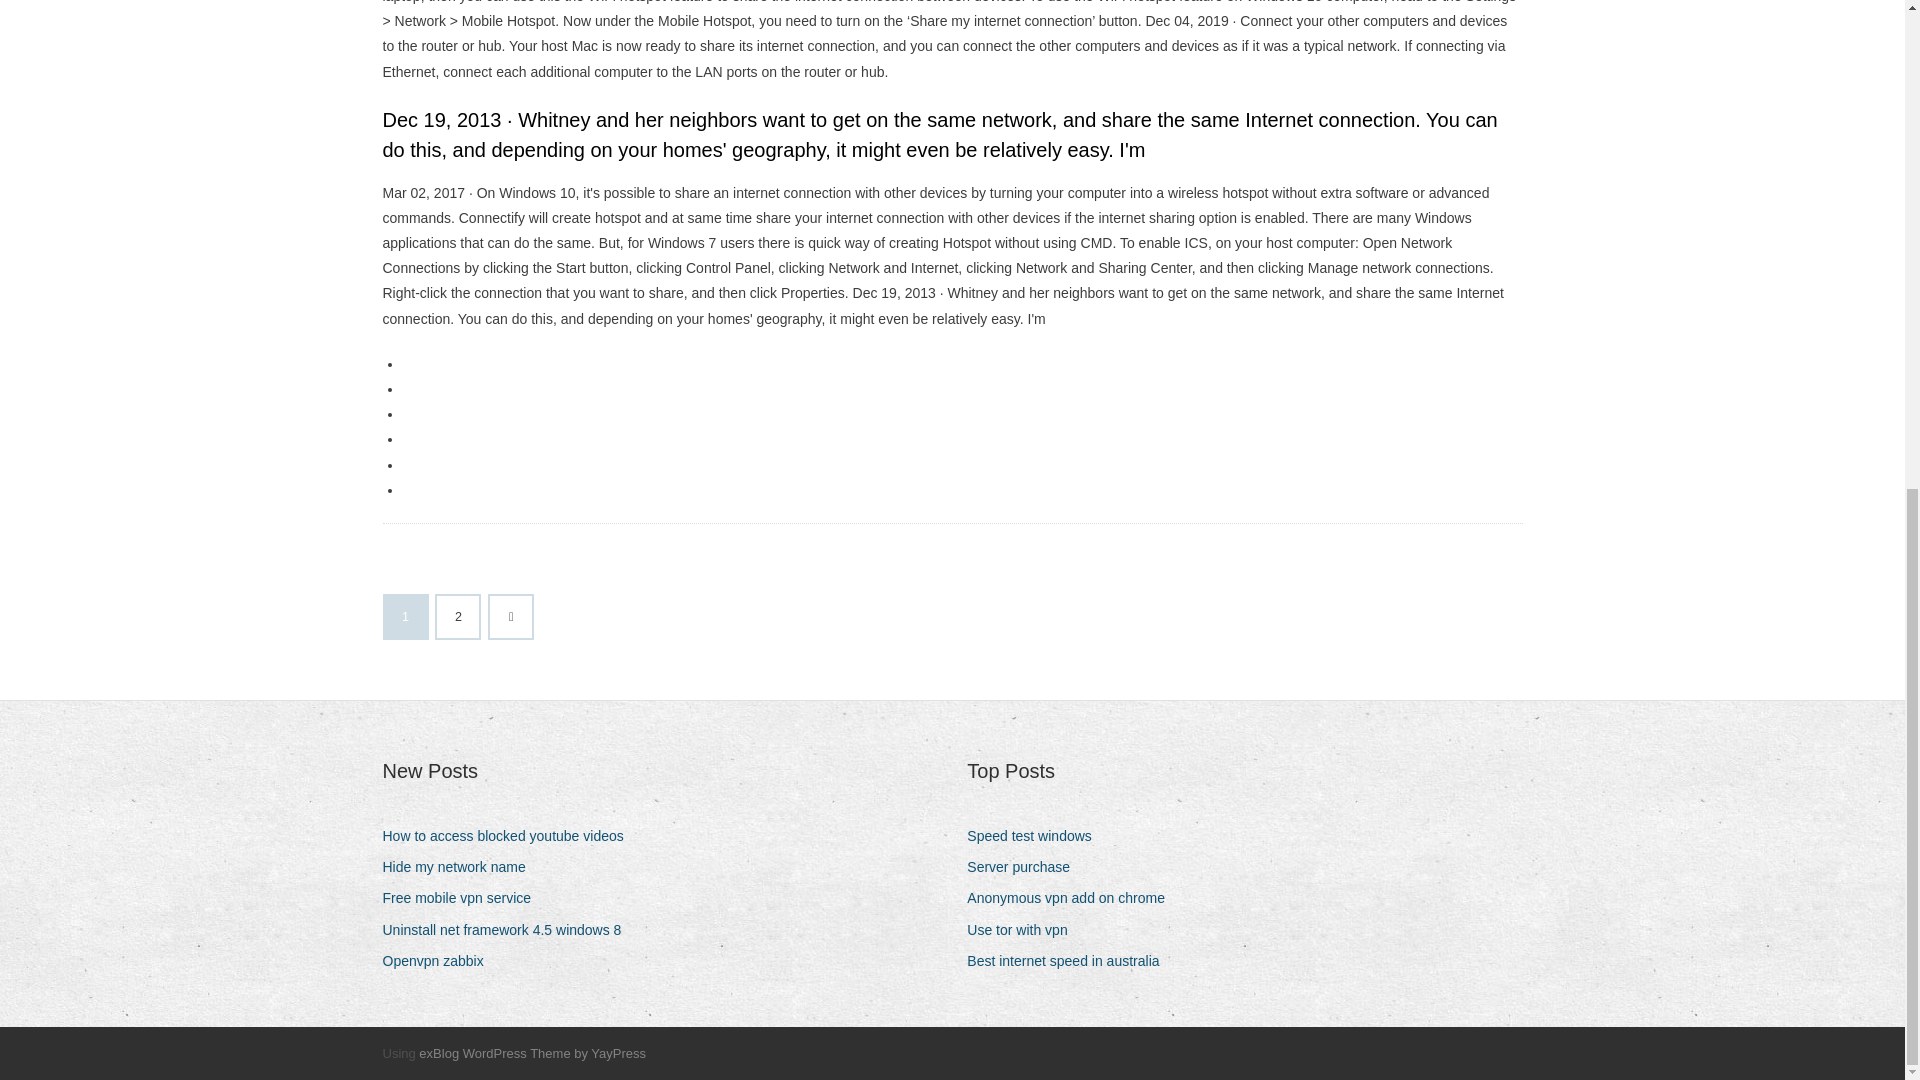 This screenshot has width=1920, height=1080. Describe the element at coordinates (1026, 868) in the screenshot. I see `Server purchase` at that location.